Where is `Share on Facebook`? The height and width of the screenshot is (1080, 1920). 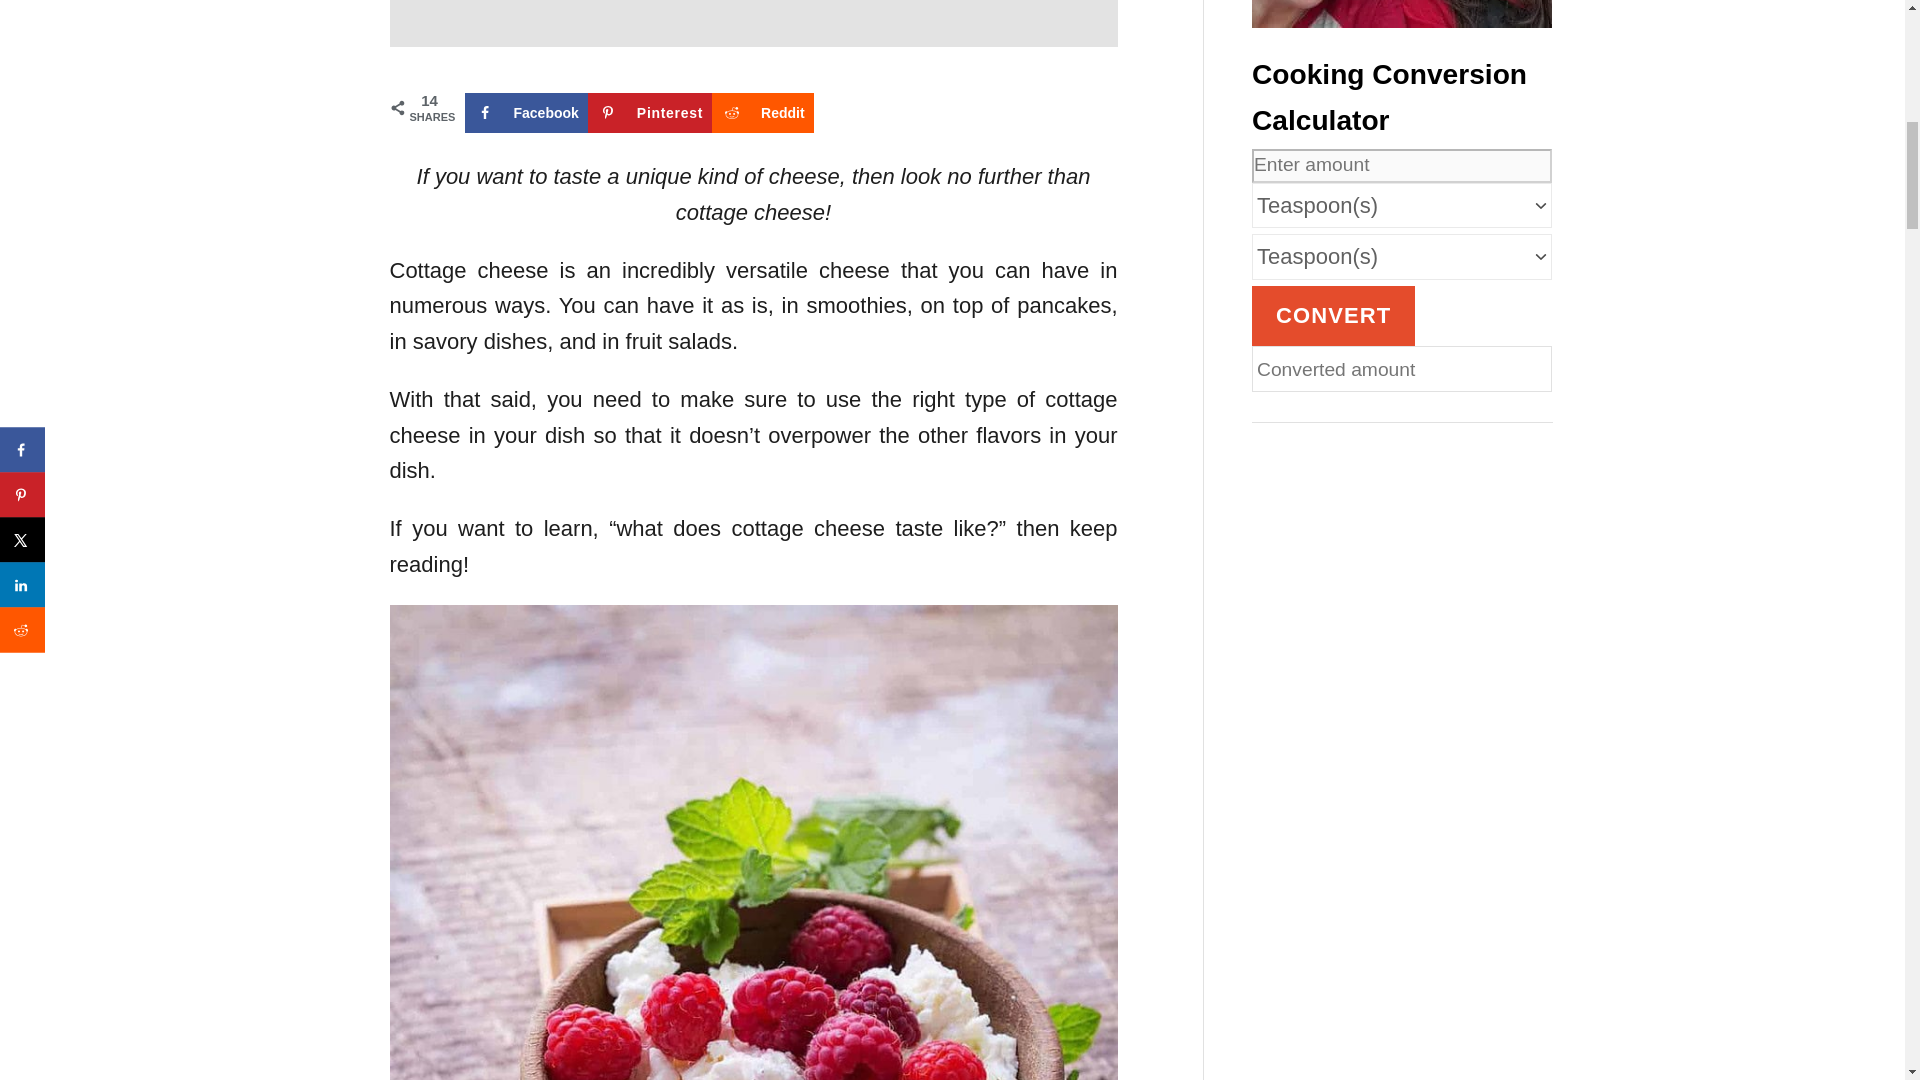
Share on Facebook is located at coordinates (526, 112).